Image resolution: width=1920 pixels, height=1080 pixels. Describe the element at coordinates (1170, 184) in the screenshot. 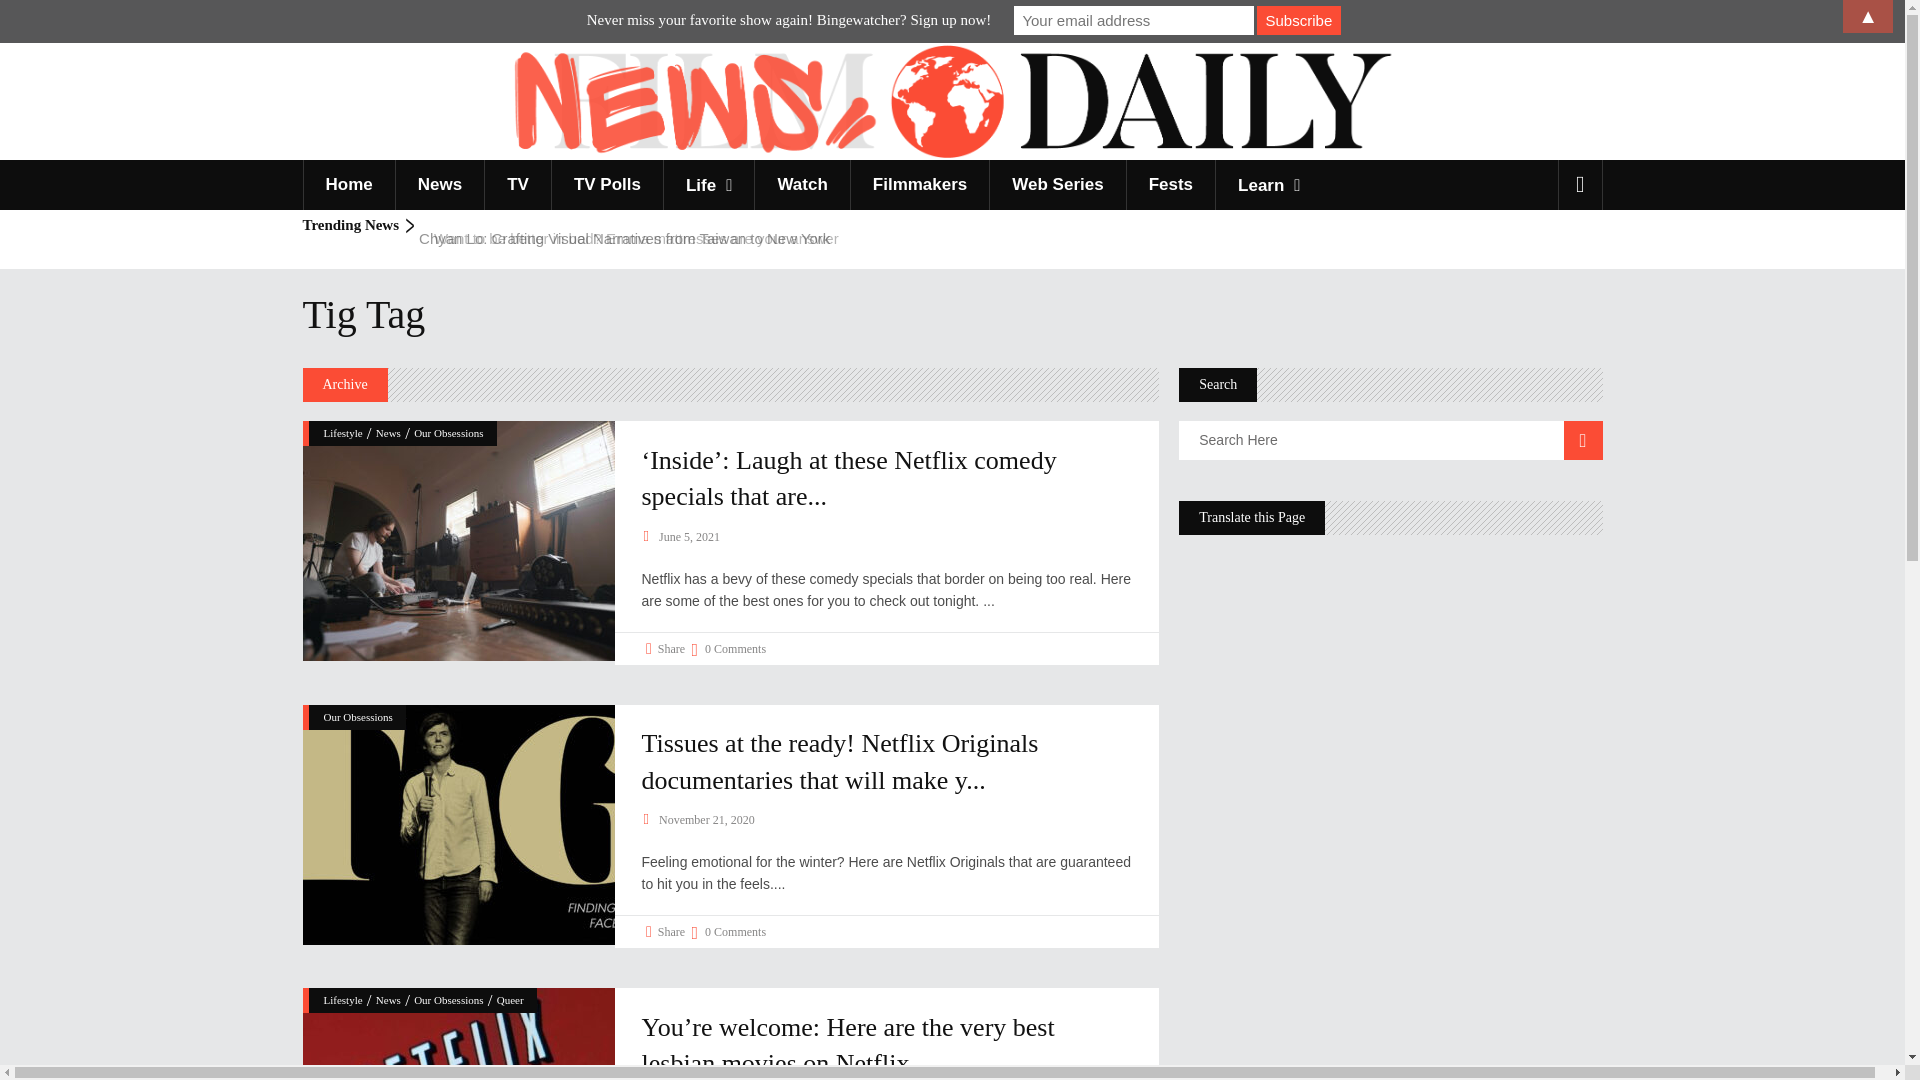

I see `Fests` at that location.